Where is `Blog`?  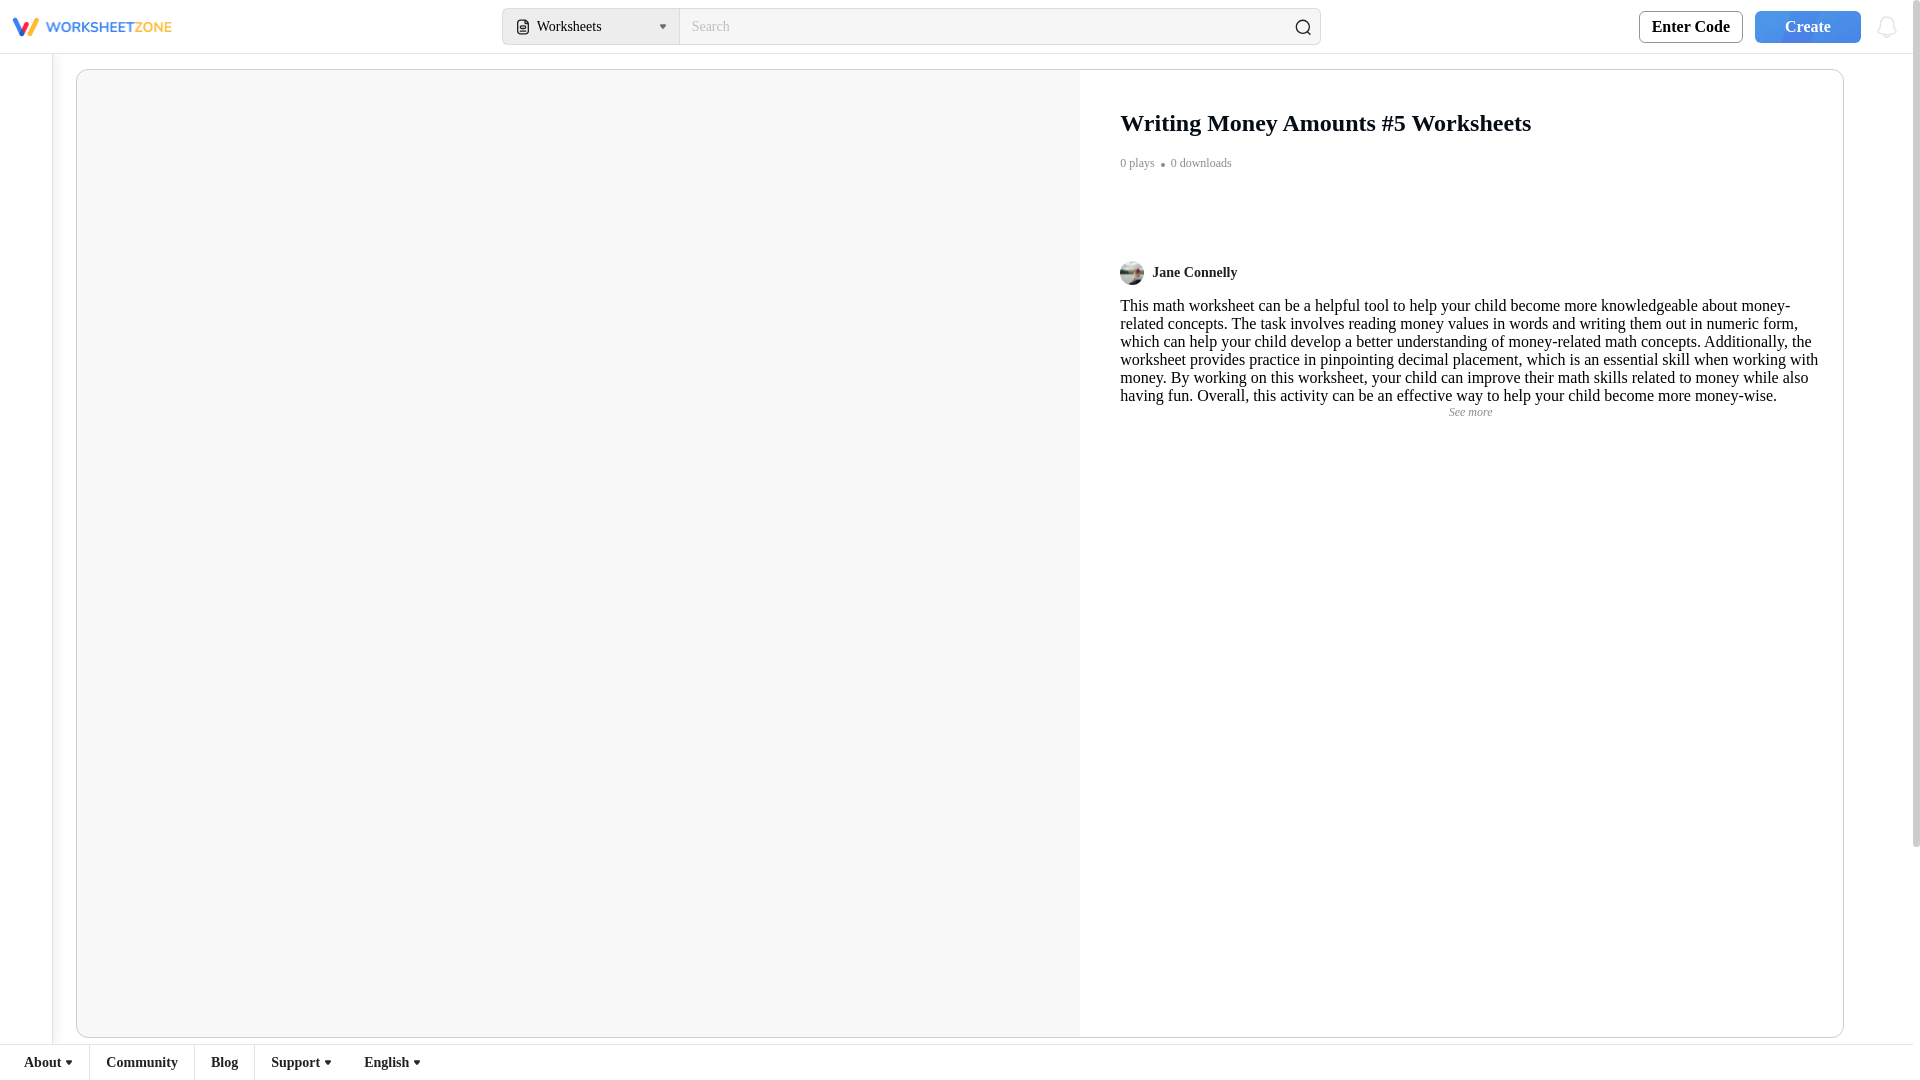 Blog is located at coordinates (224, 1062).